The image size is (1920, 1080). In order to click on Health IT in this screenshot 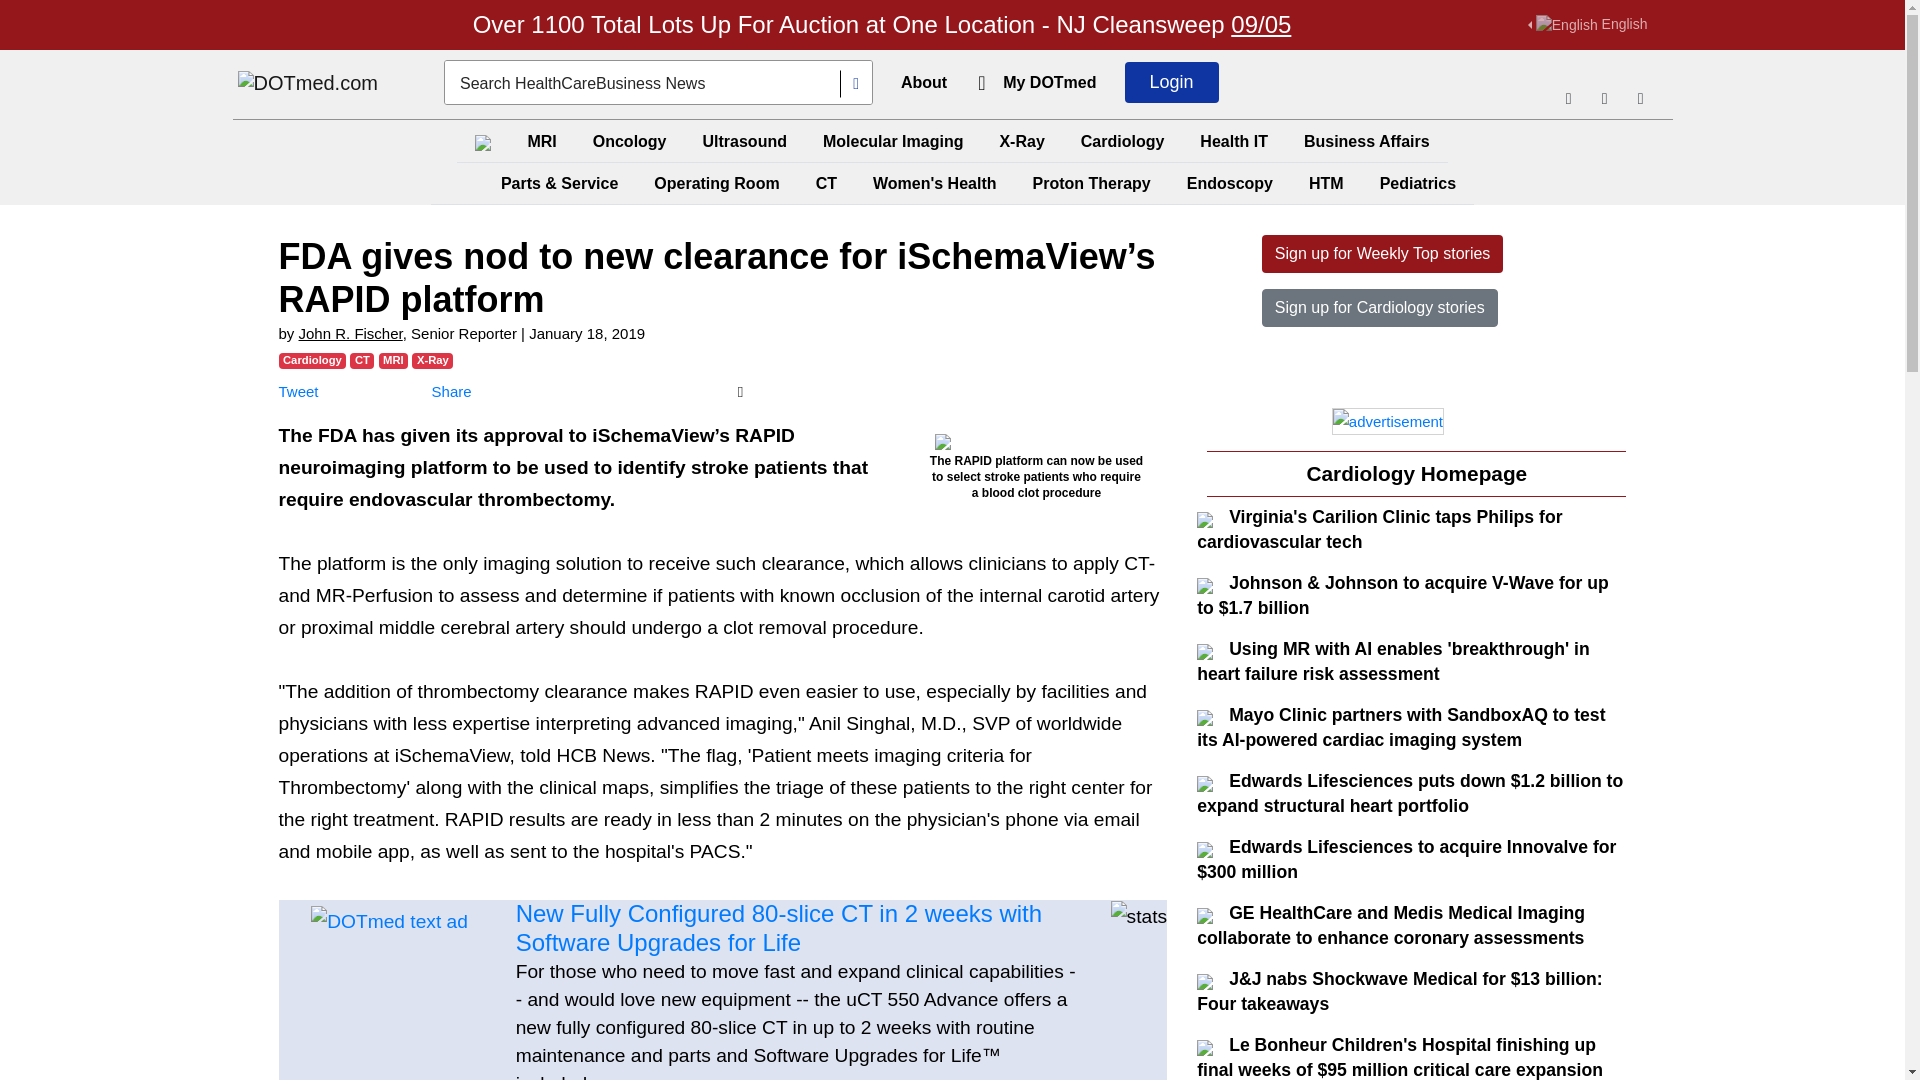, I will do `click(1234, 141)`.